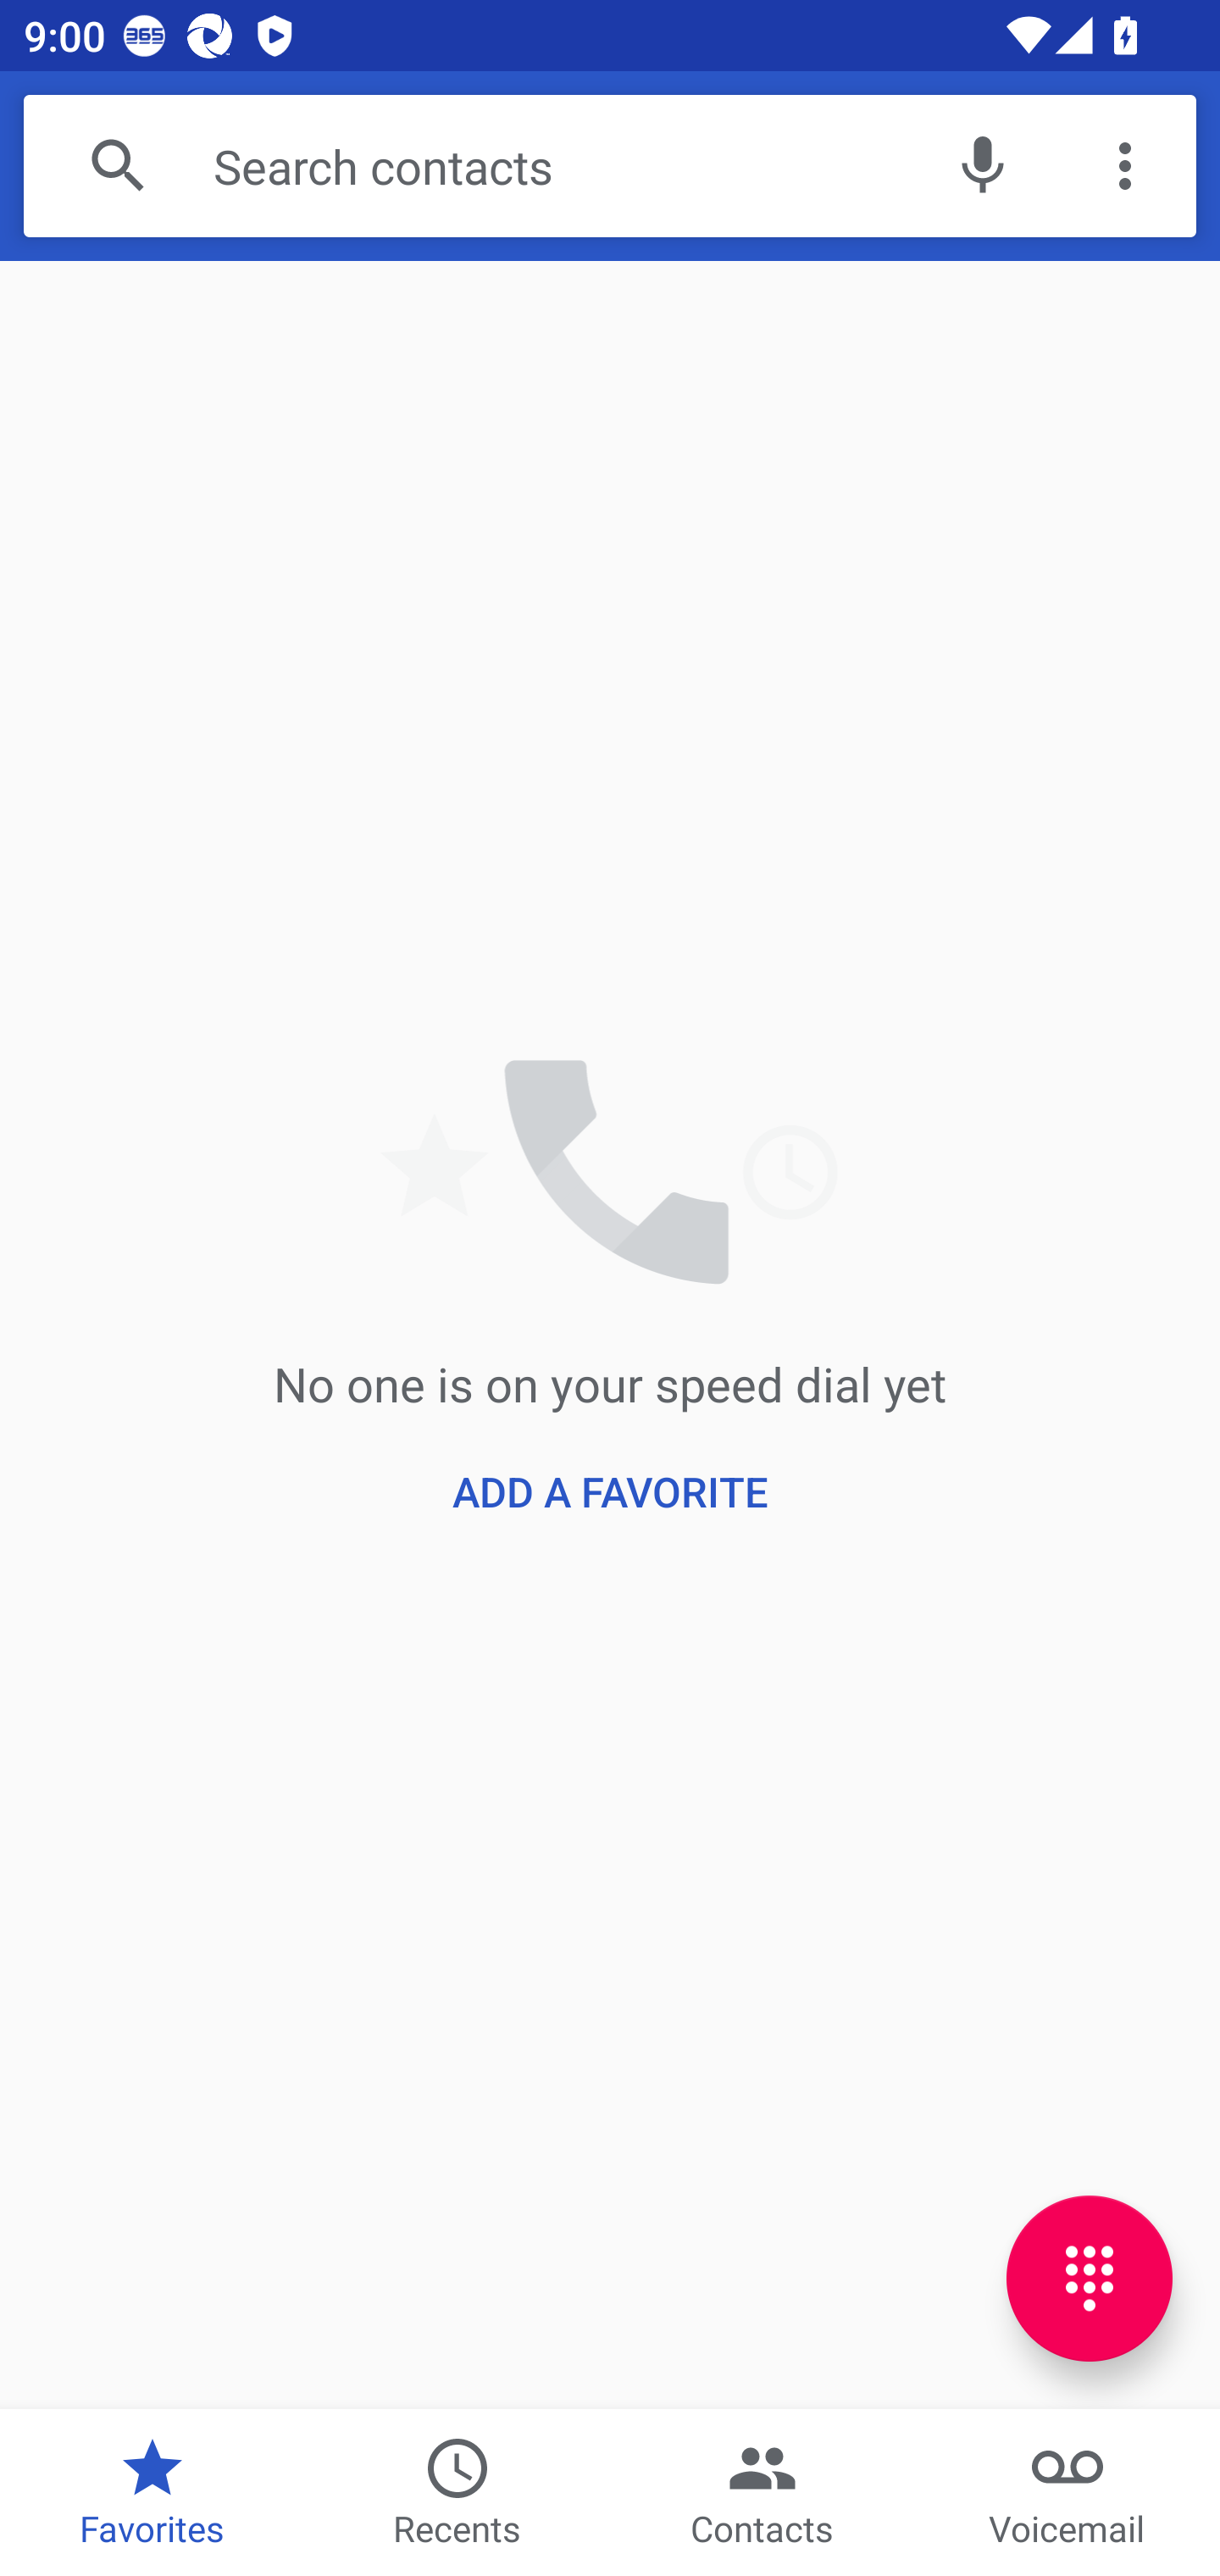 This screenshot has height=2576, width=1220. Describe the element at coordinates (983, 166) in the screenshot. I see `Start voice search` at that location.